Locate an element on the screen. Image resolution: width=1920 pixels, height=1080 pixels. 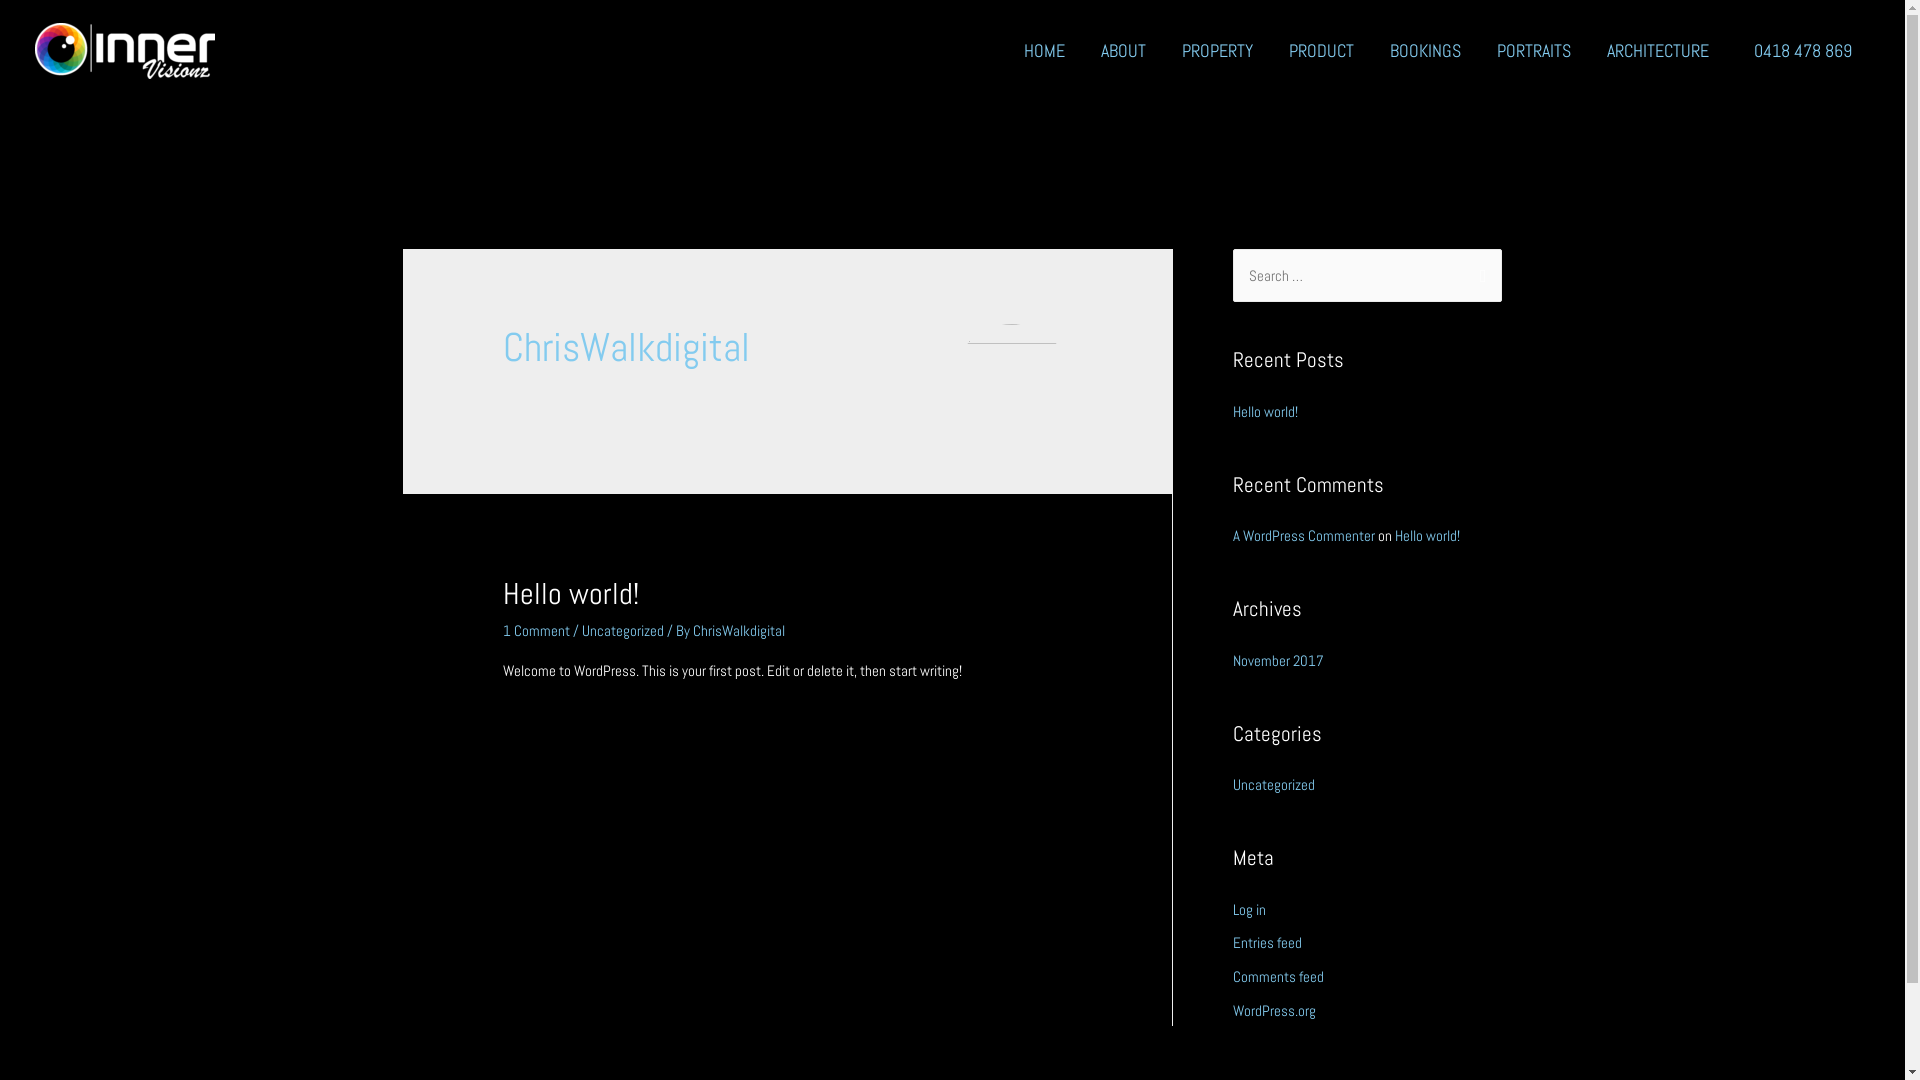
Hello world! is located at coordinates (1426, 536).